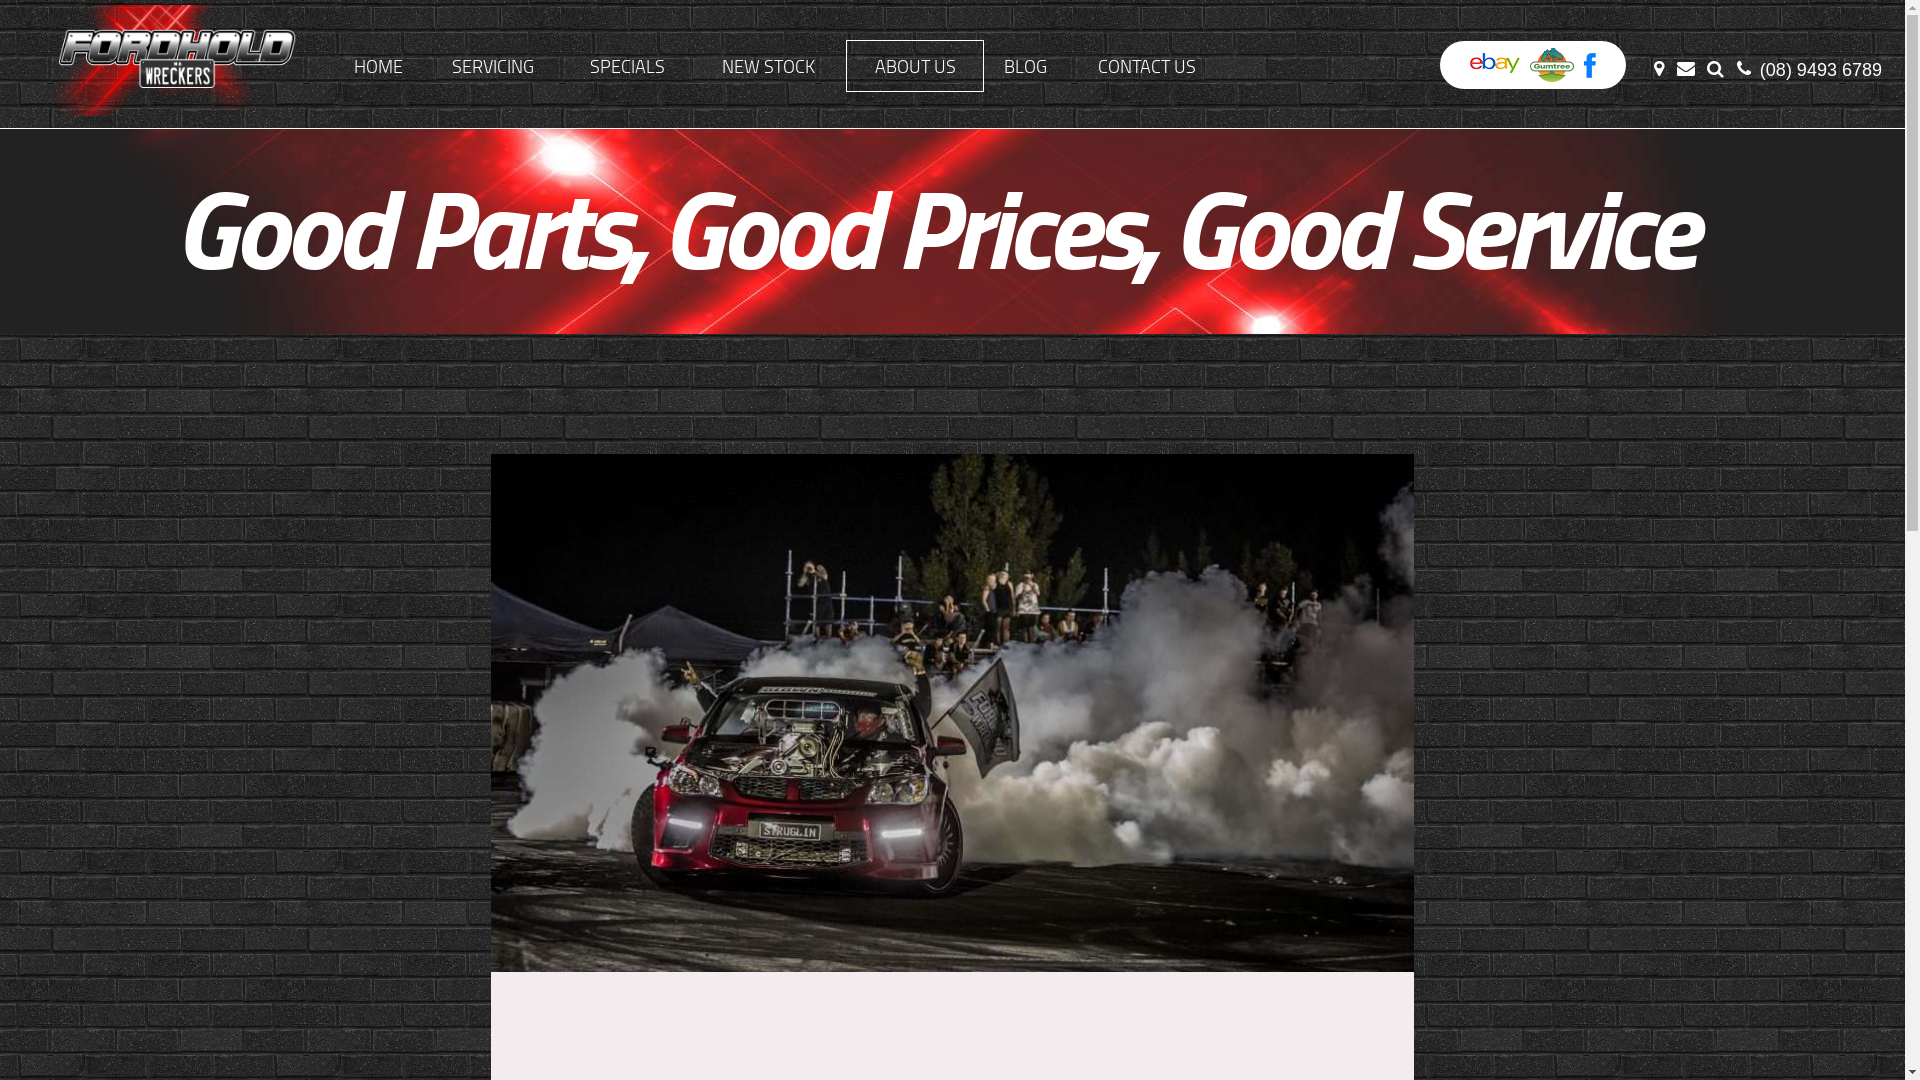  Describe the element at coordinates (1552, 65) in the screenshot. I see `http://bit.ly/2dtjy00` at that location.